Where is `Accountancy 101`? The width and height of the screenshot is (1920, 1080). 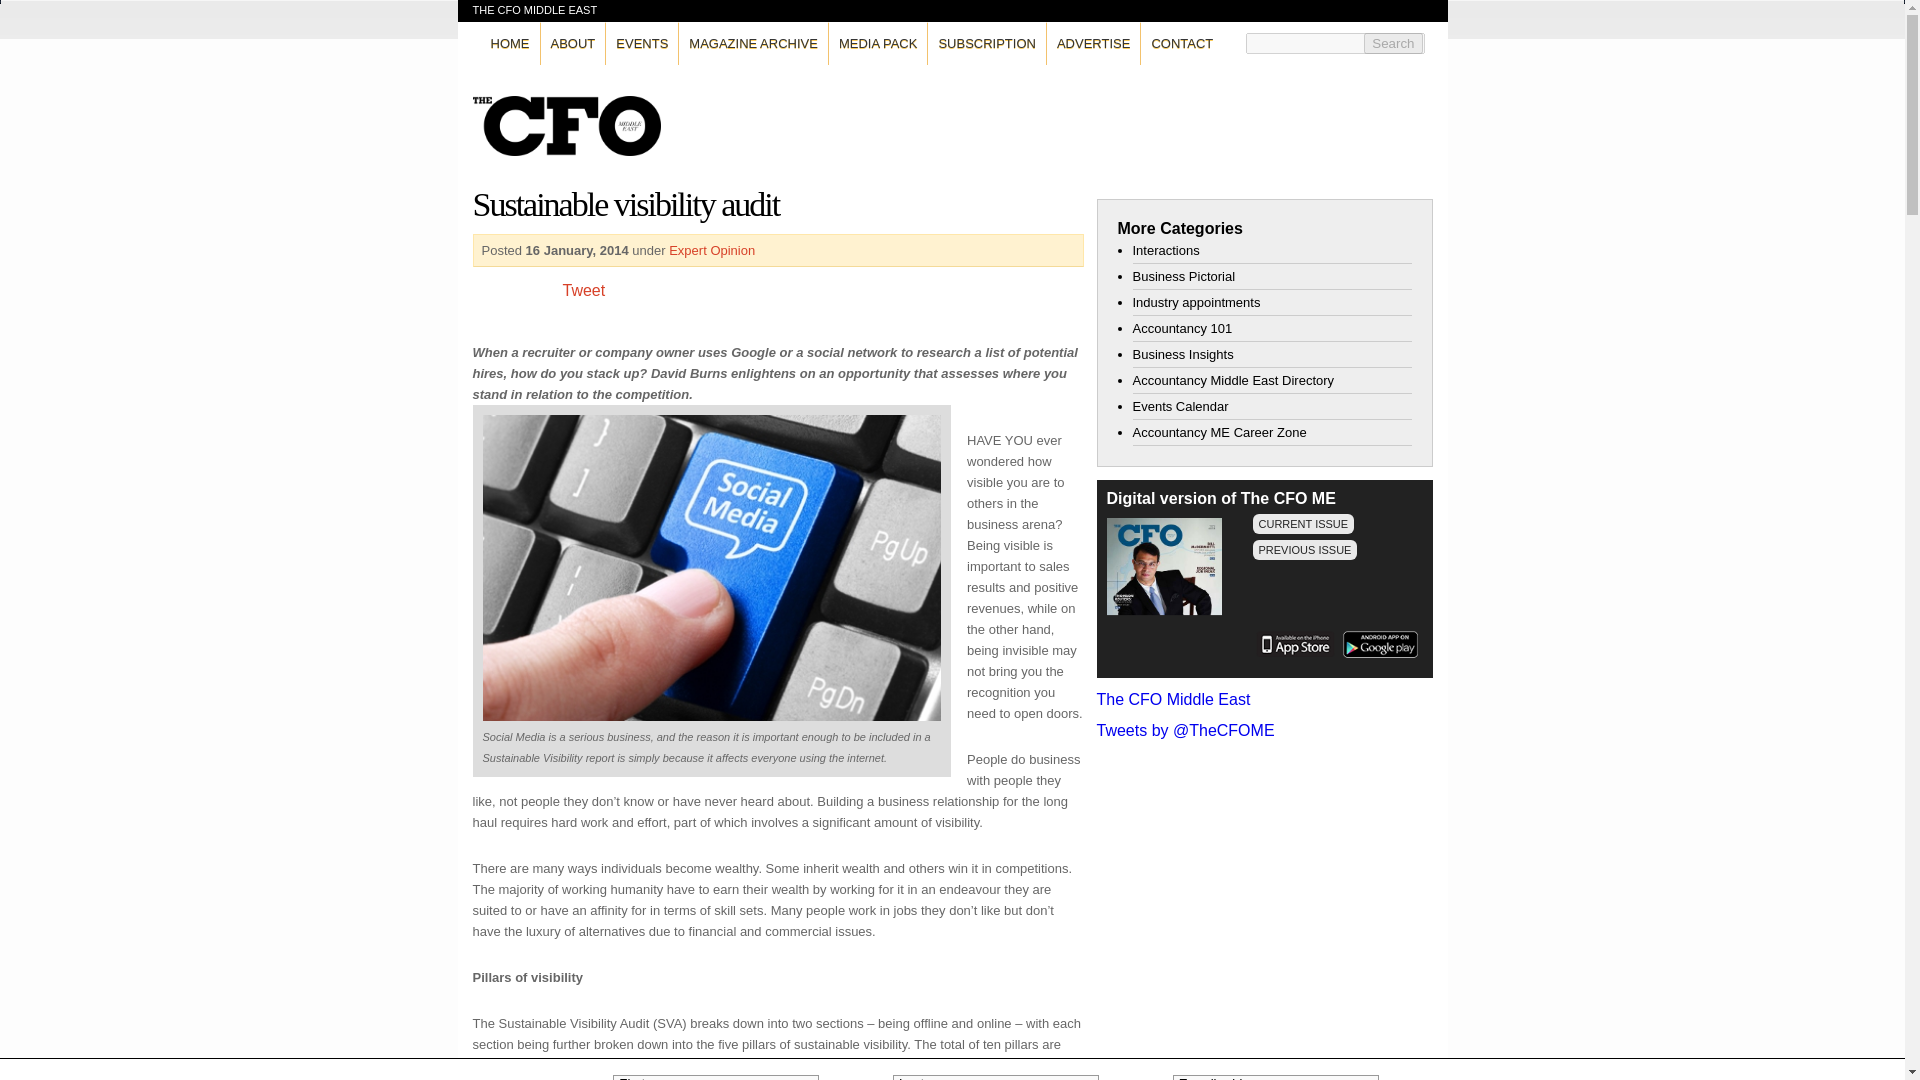 Accountancy 101 is located at coordinates (1182, 328).